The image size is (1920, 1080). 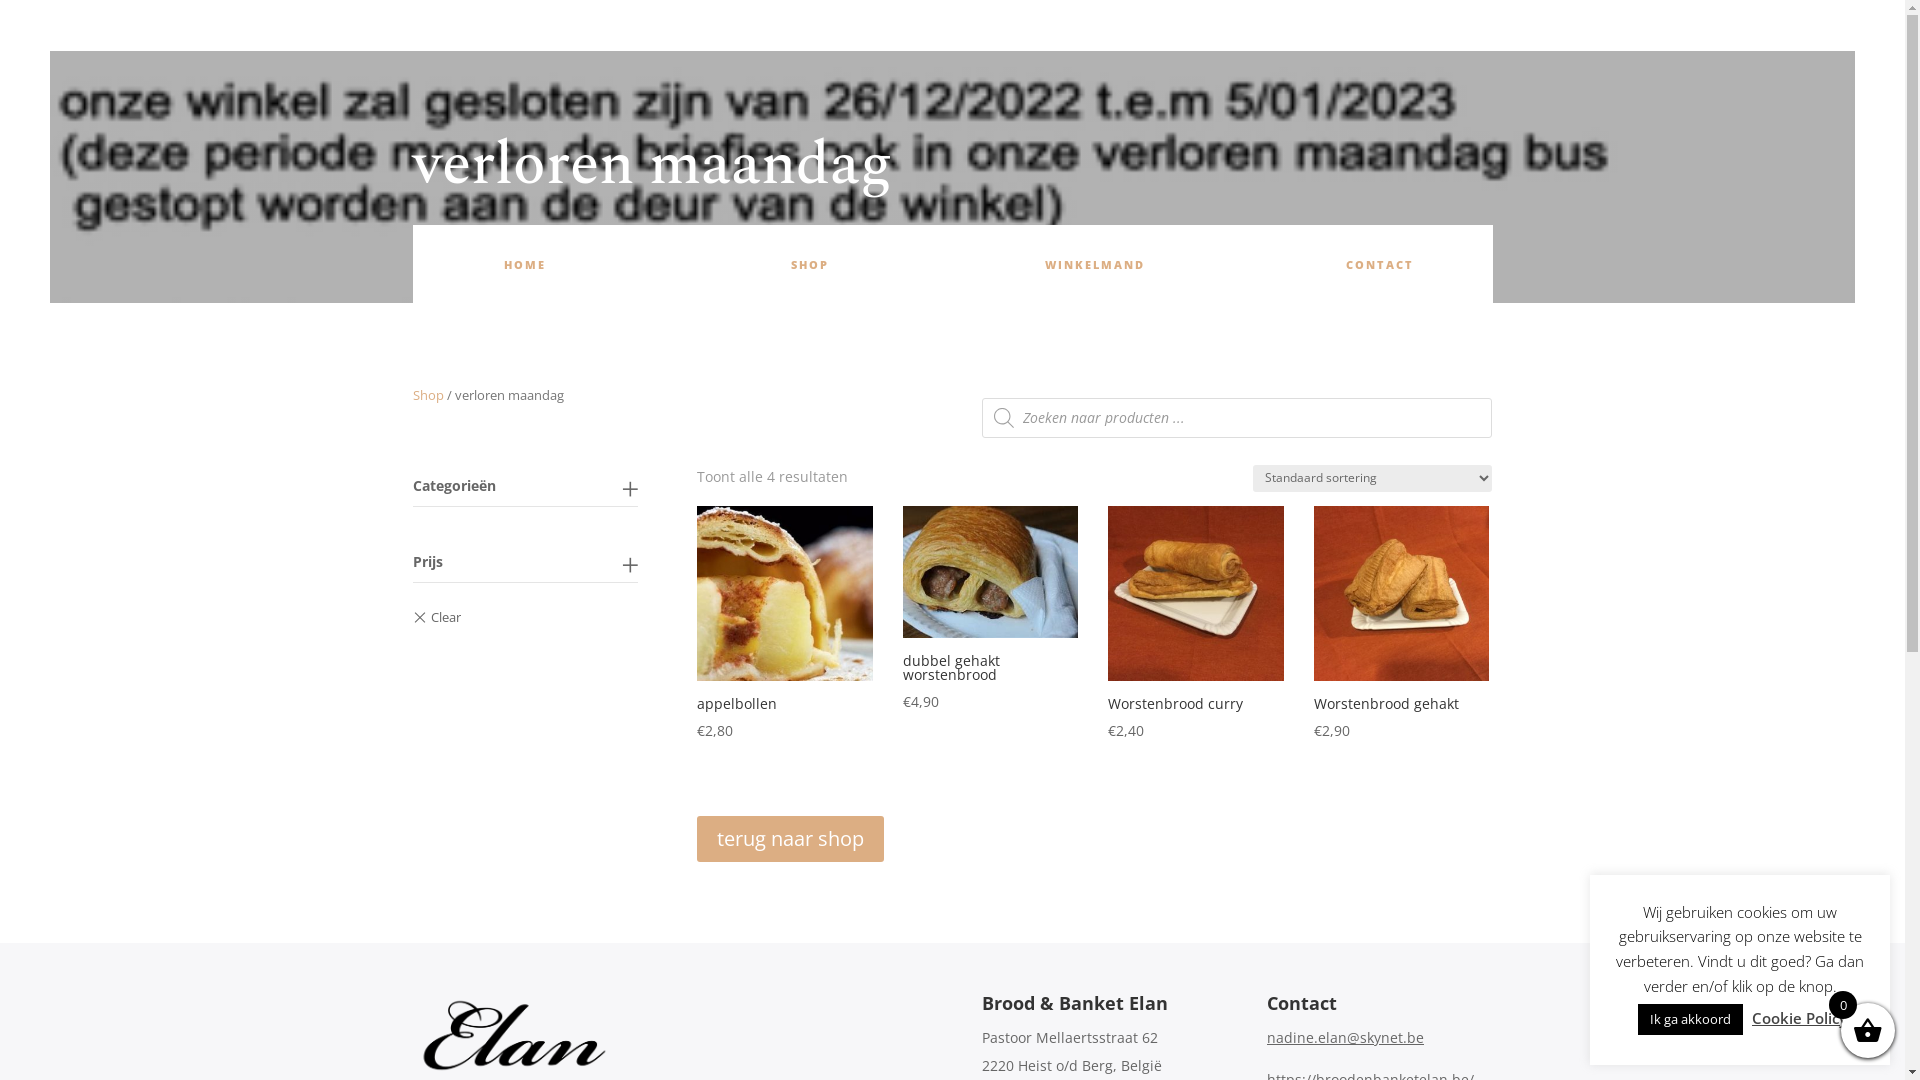 What do you see at coordinates (428, 395) in the screenshot?
I see `Shop` at bounding box center [428, 395].